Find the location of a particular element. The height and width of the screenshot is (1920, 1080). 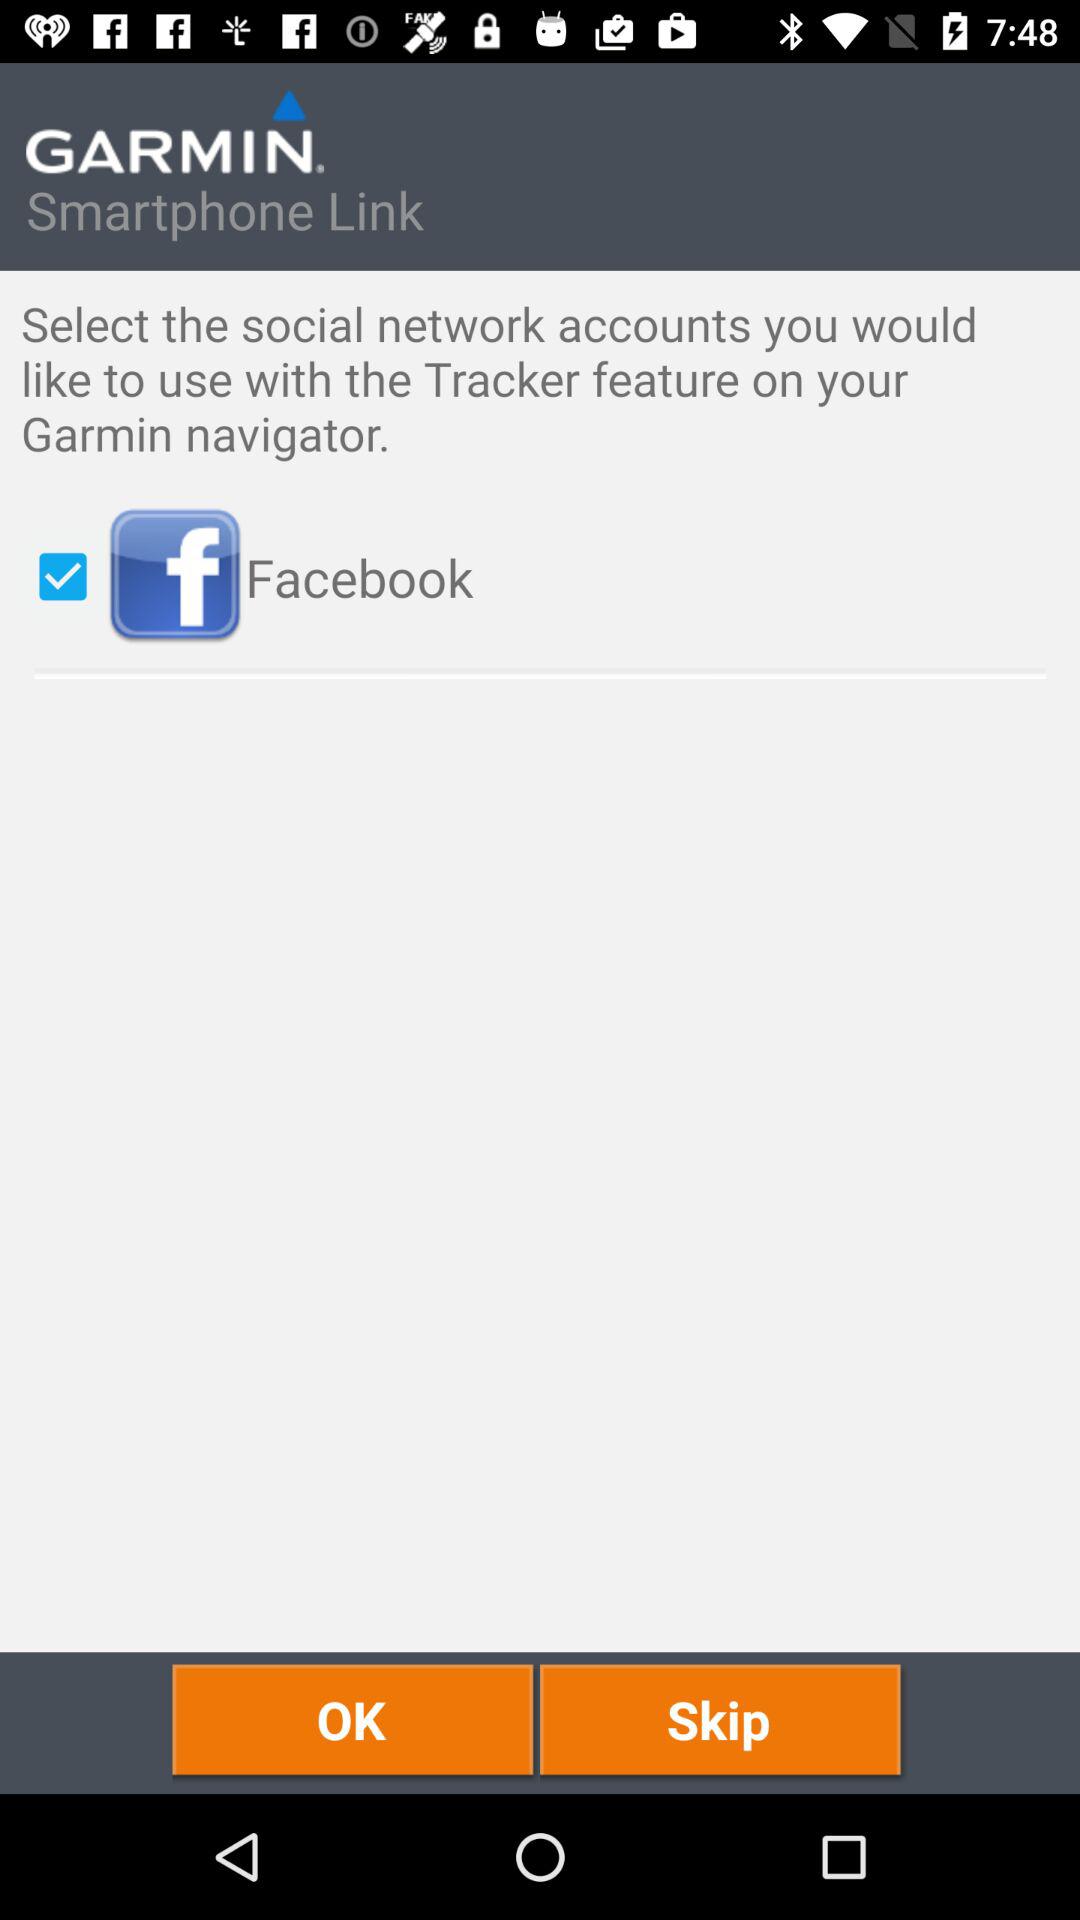

turn off ok item is located at coordinates (356, 1722).